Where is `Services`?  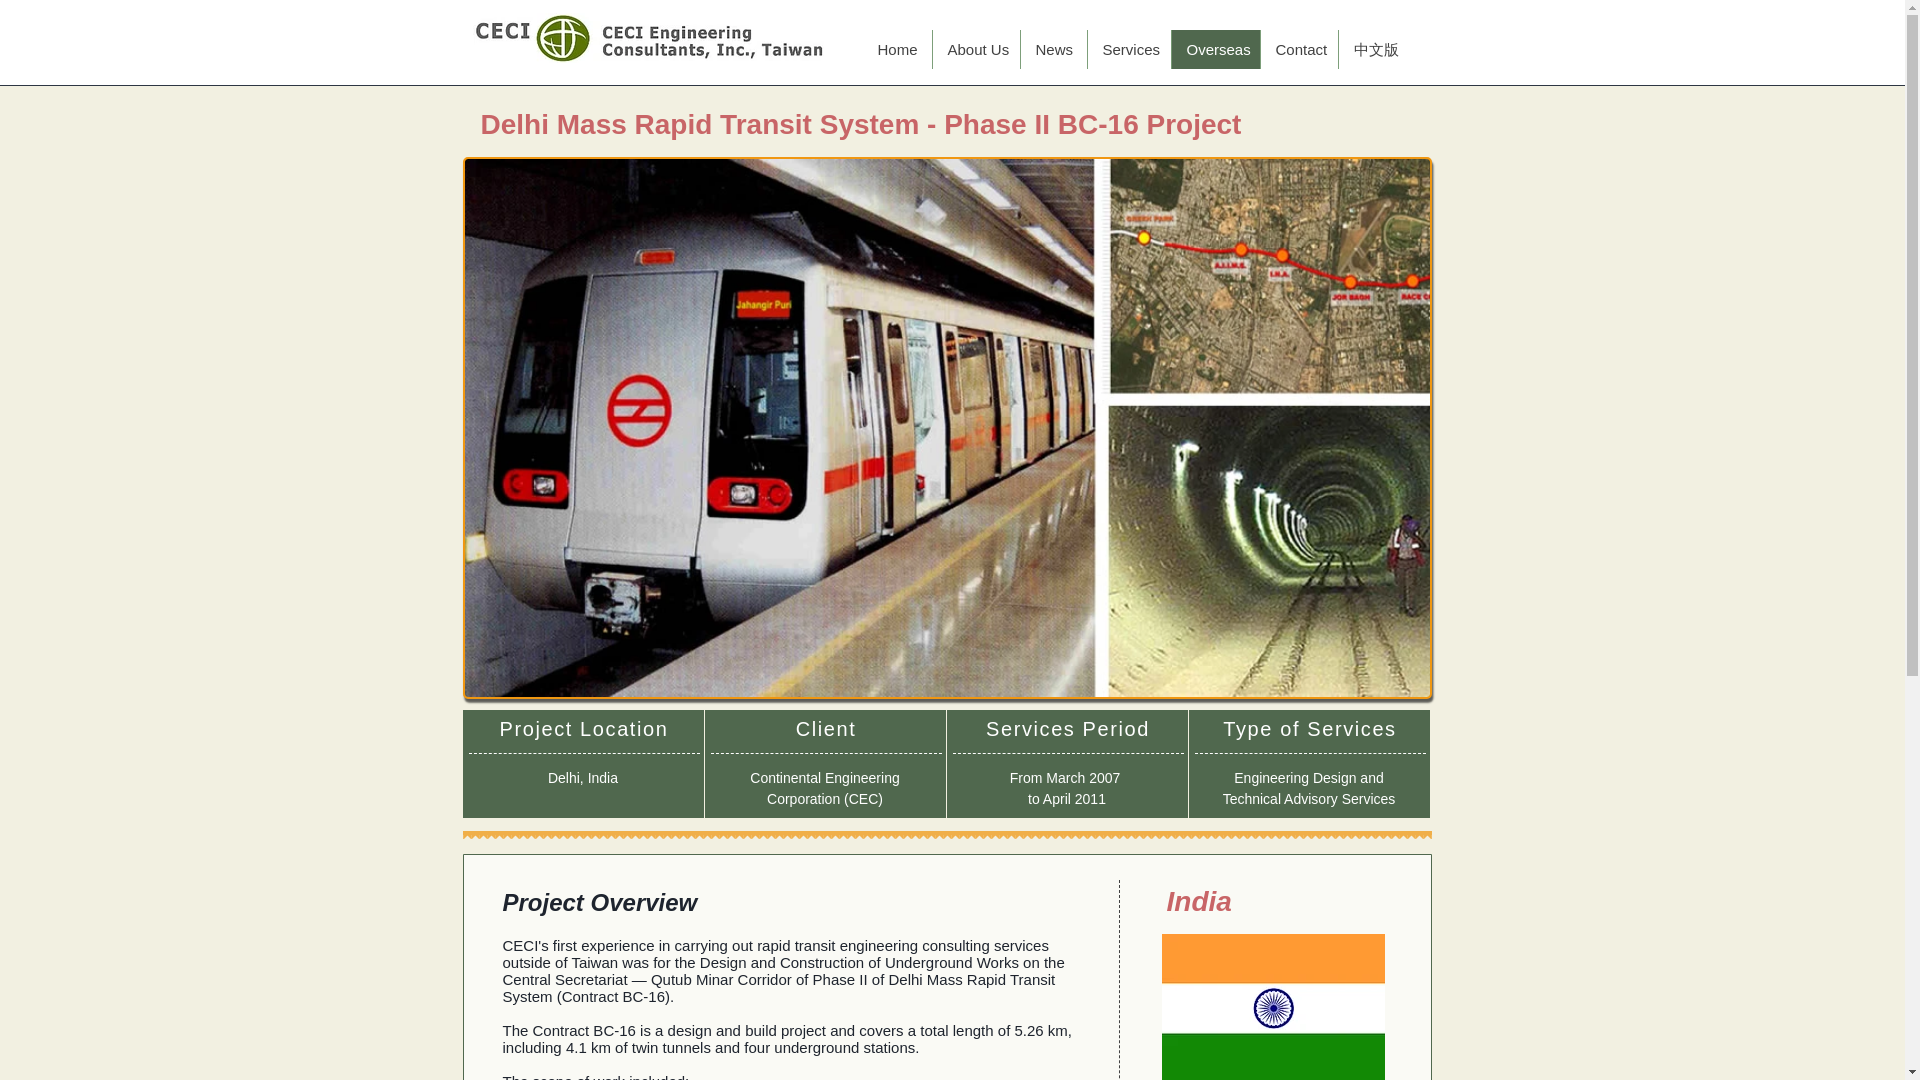
Services is located at coordinates (1128, 50).